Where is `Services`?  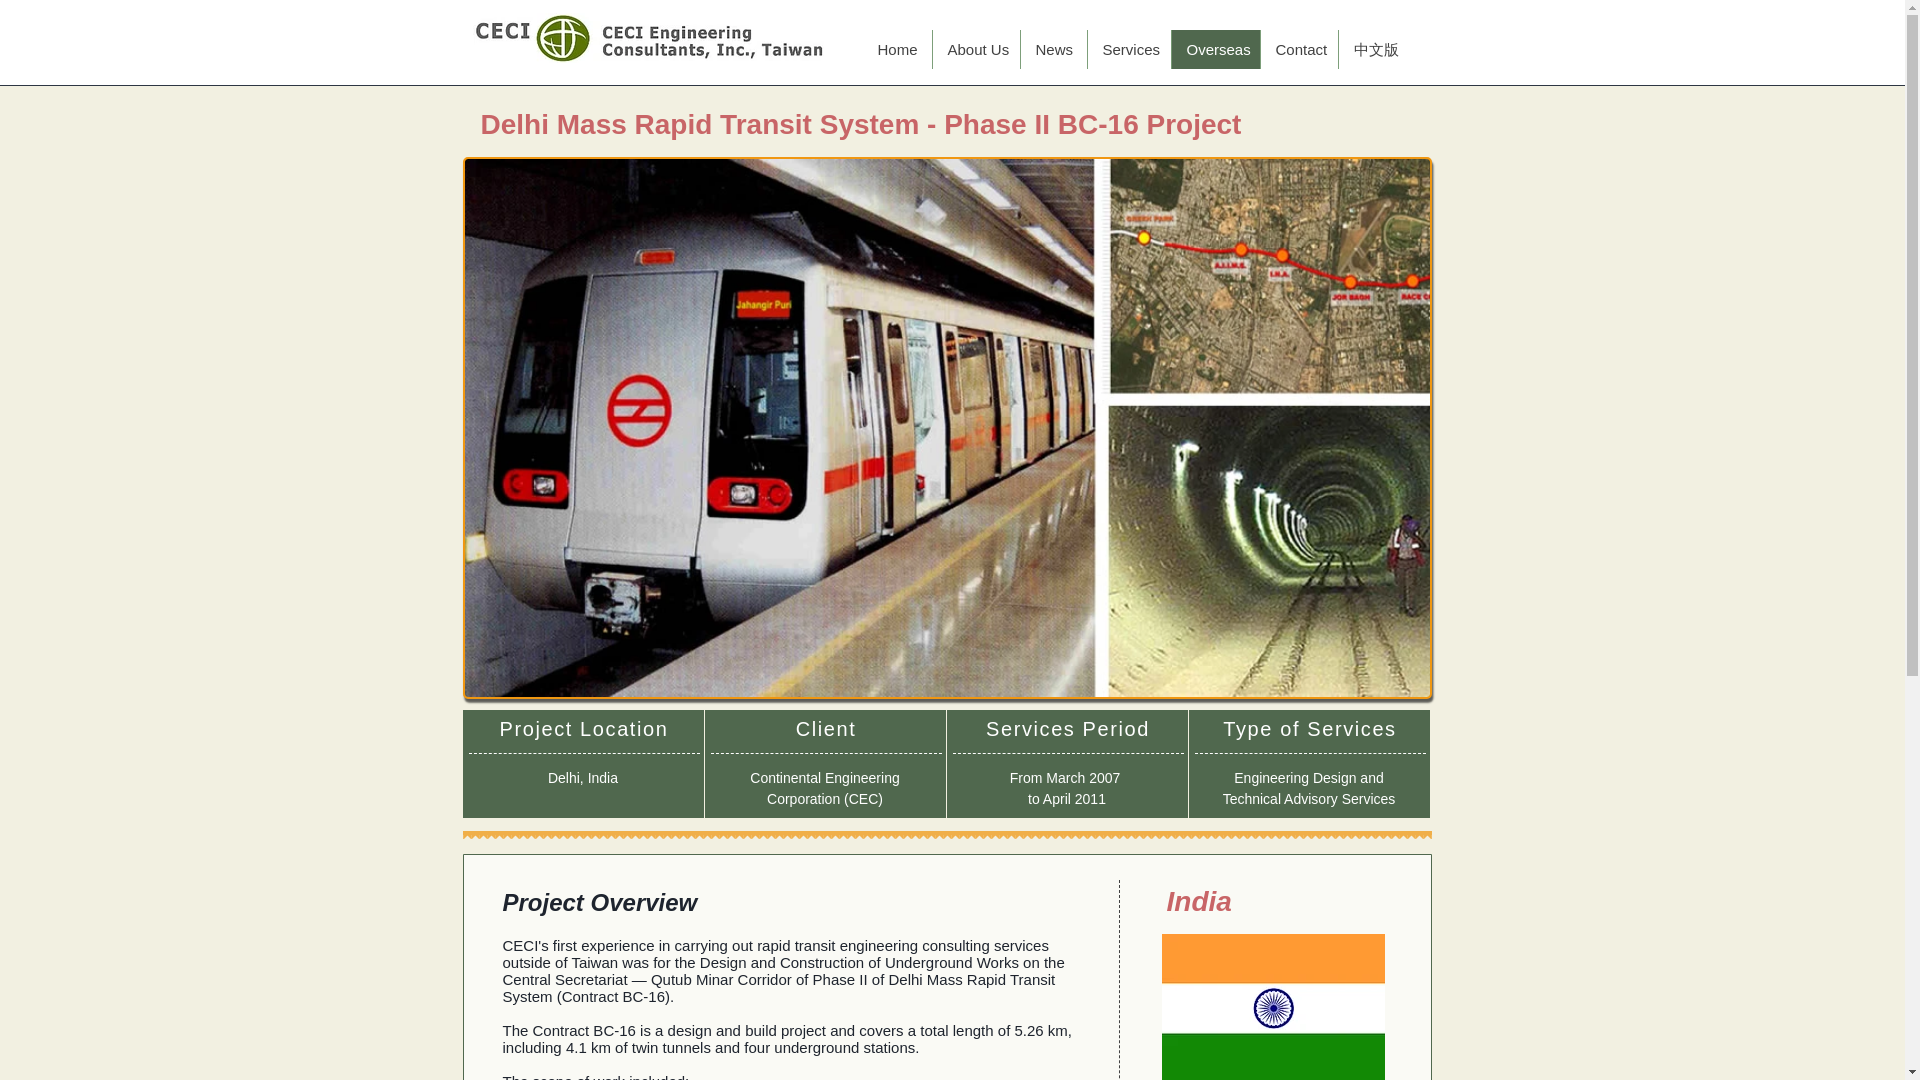
Services is located at coordinates (1128, 50).